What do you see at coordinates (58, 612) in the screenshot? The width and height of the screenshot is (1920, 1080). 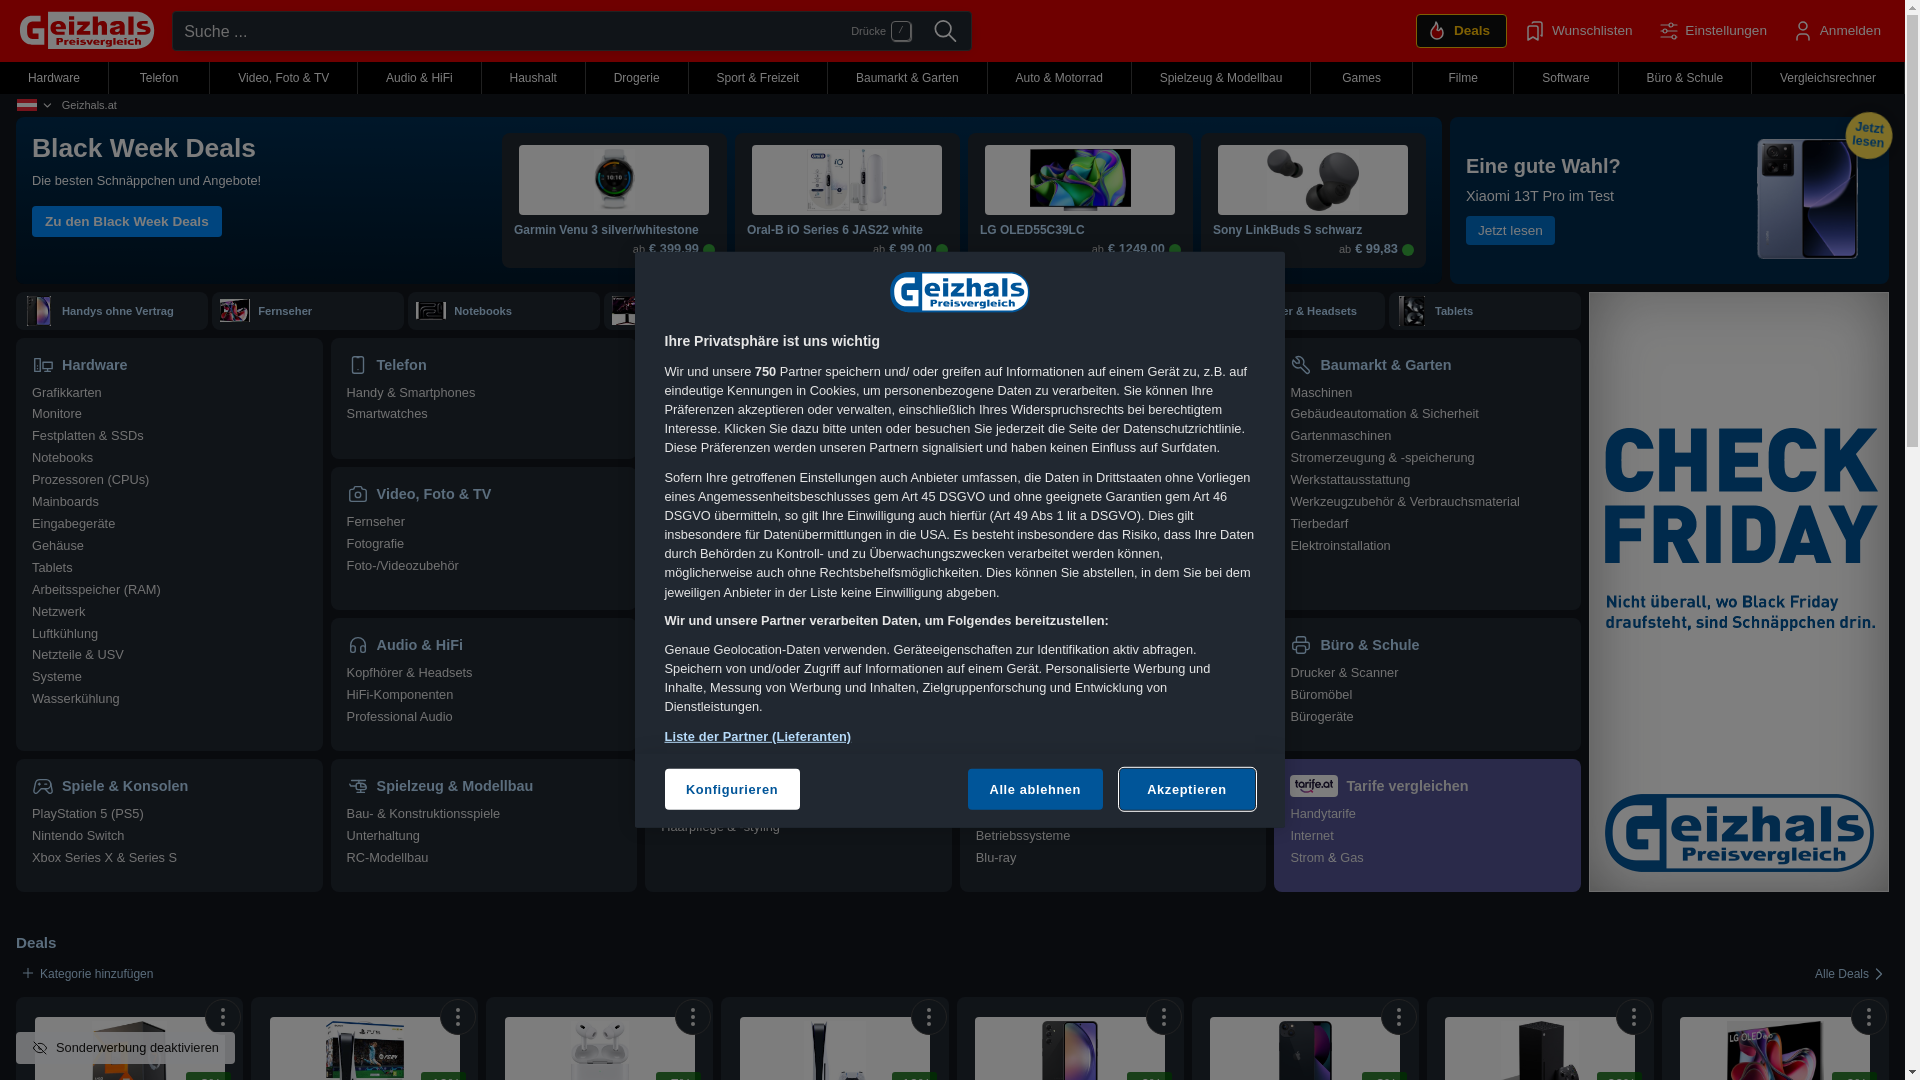 I see `Netzwerk` at bounding box center [58, 612].